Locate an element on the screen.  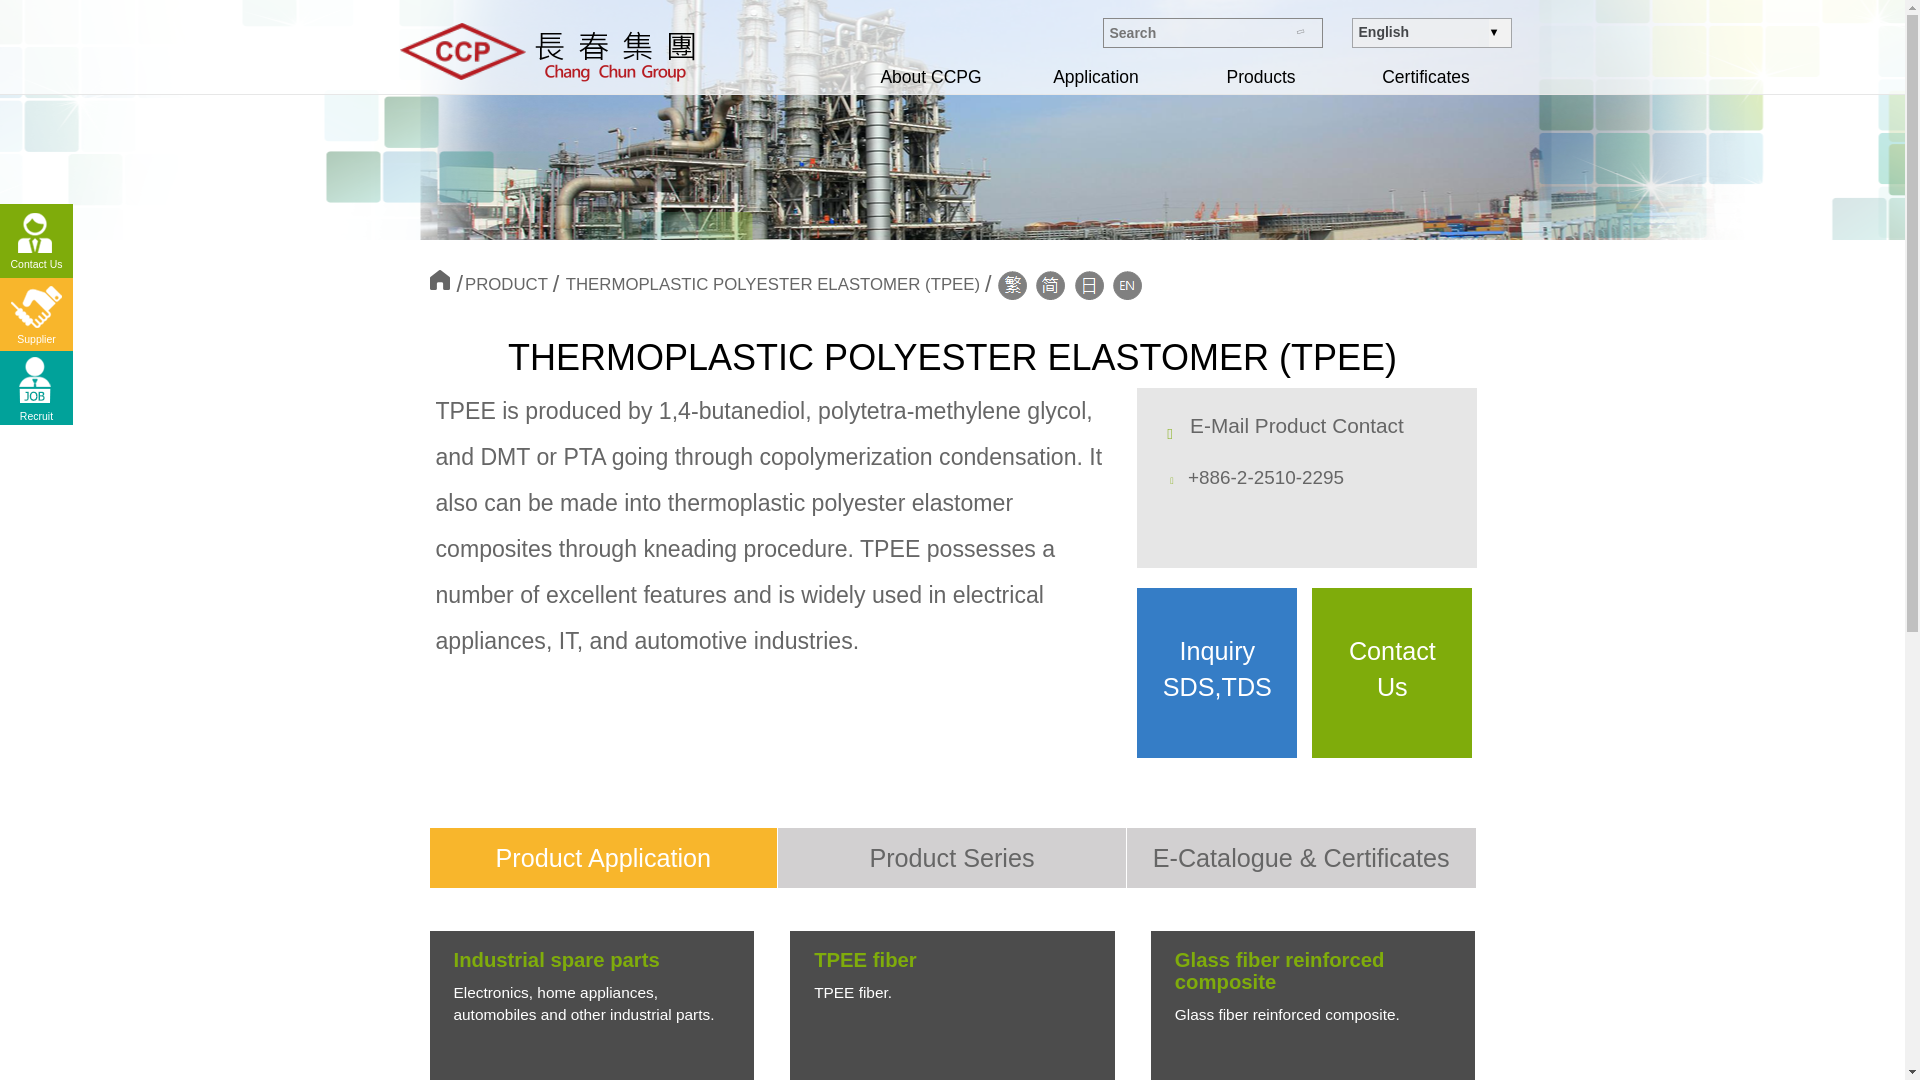
Application is located at coordinates (1096, 76).